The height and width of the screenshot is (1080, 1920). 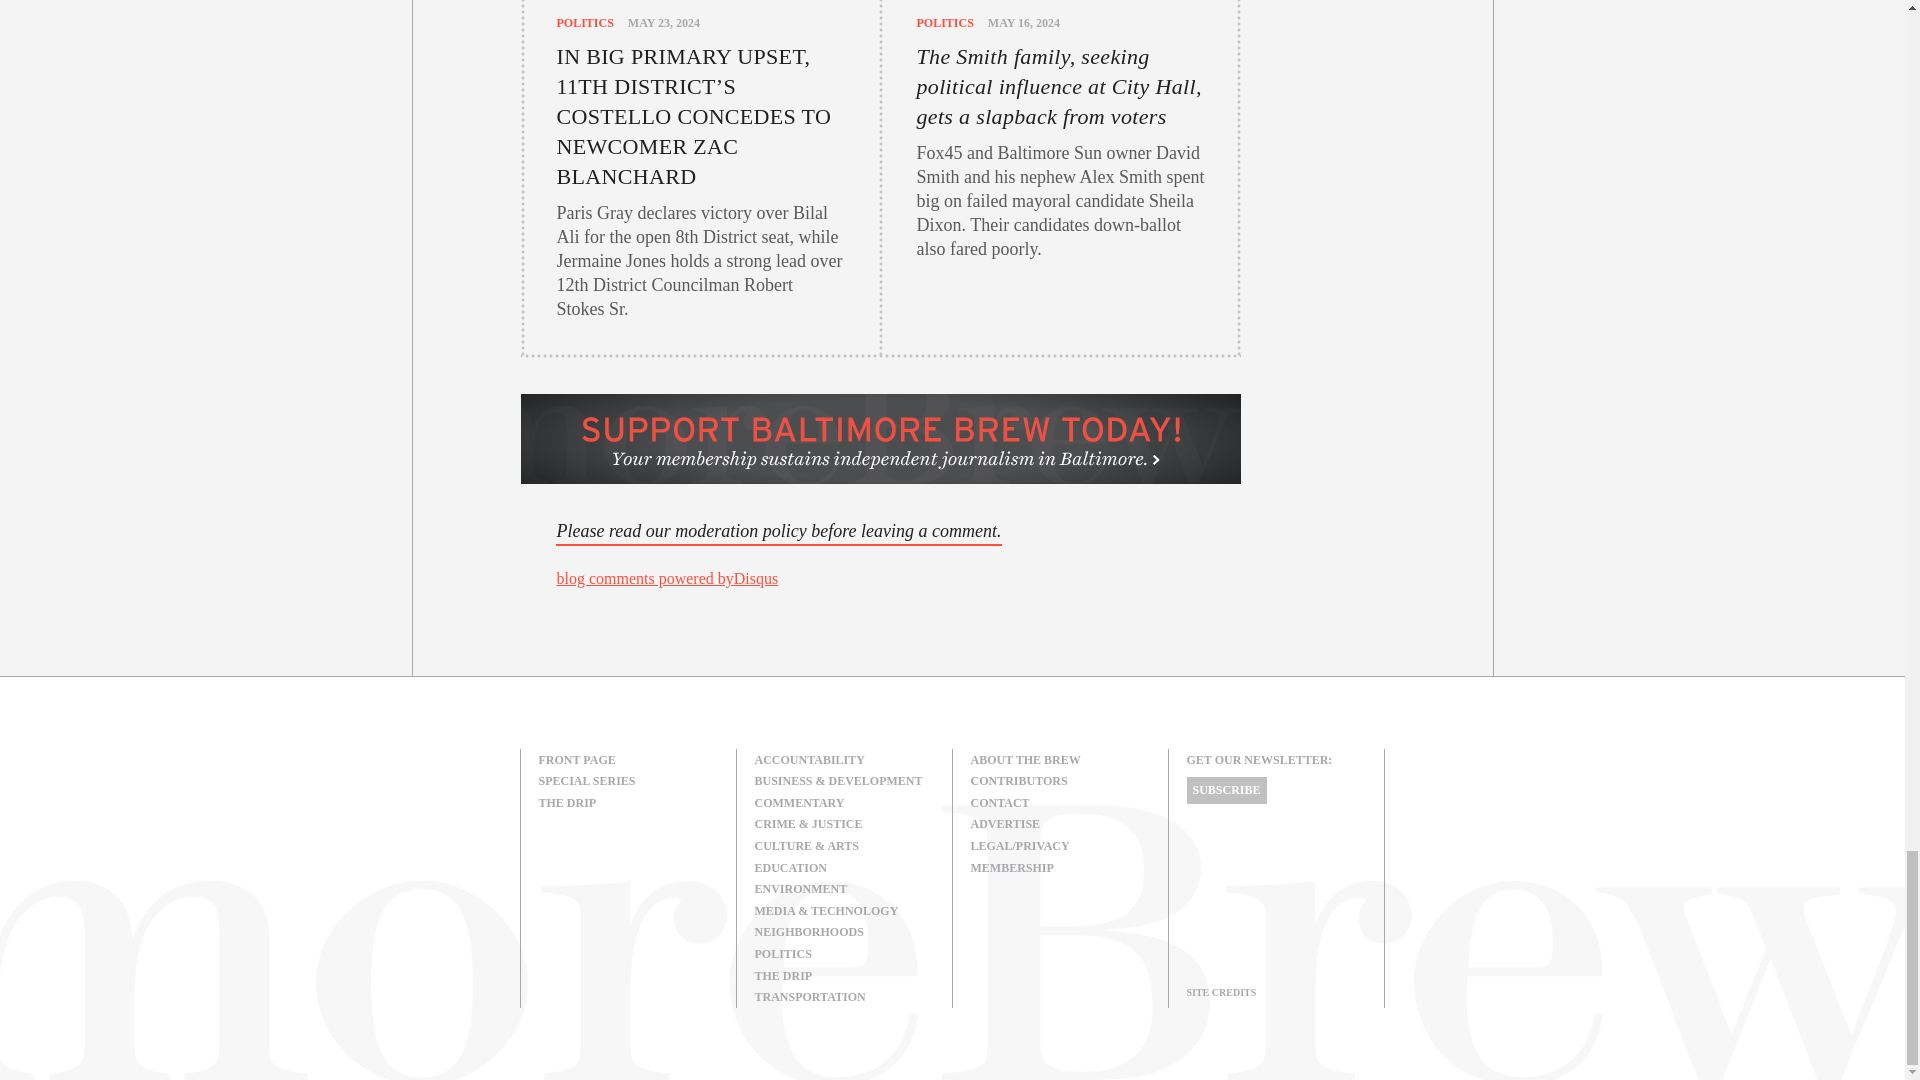 What do you see at coordinates (944, 23) in the screenshot?
I see `POLITICS` at bounding box center [944, 23].